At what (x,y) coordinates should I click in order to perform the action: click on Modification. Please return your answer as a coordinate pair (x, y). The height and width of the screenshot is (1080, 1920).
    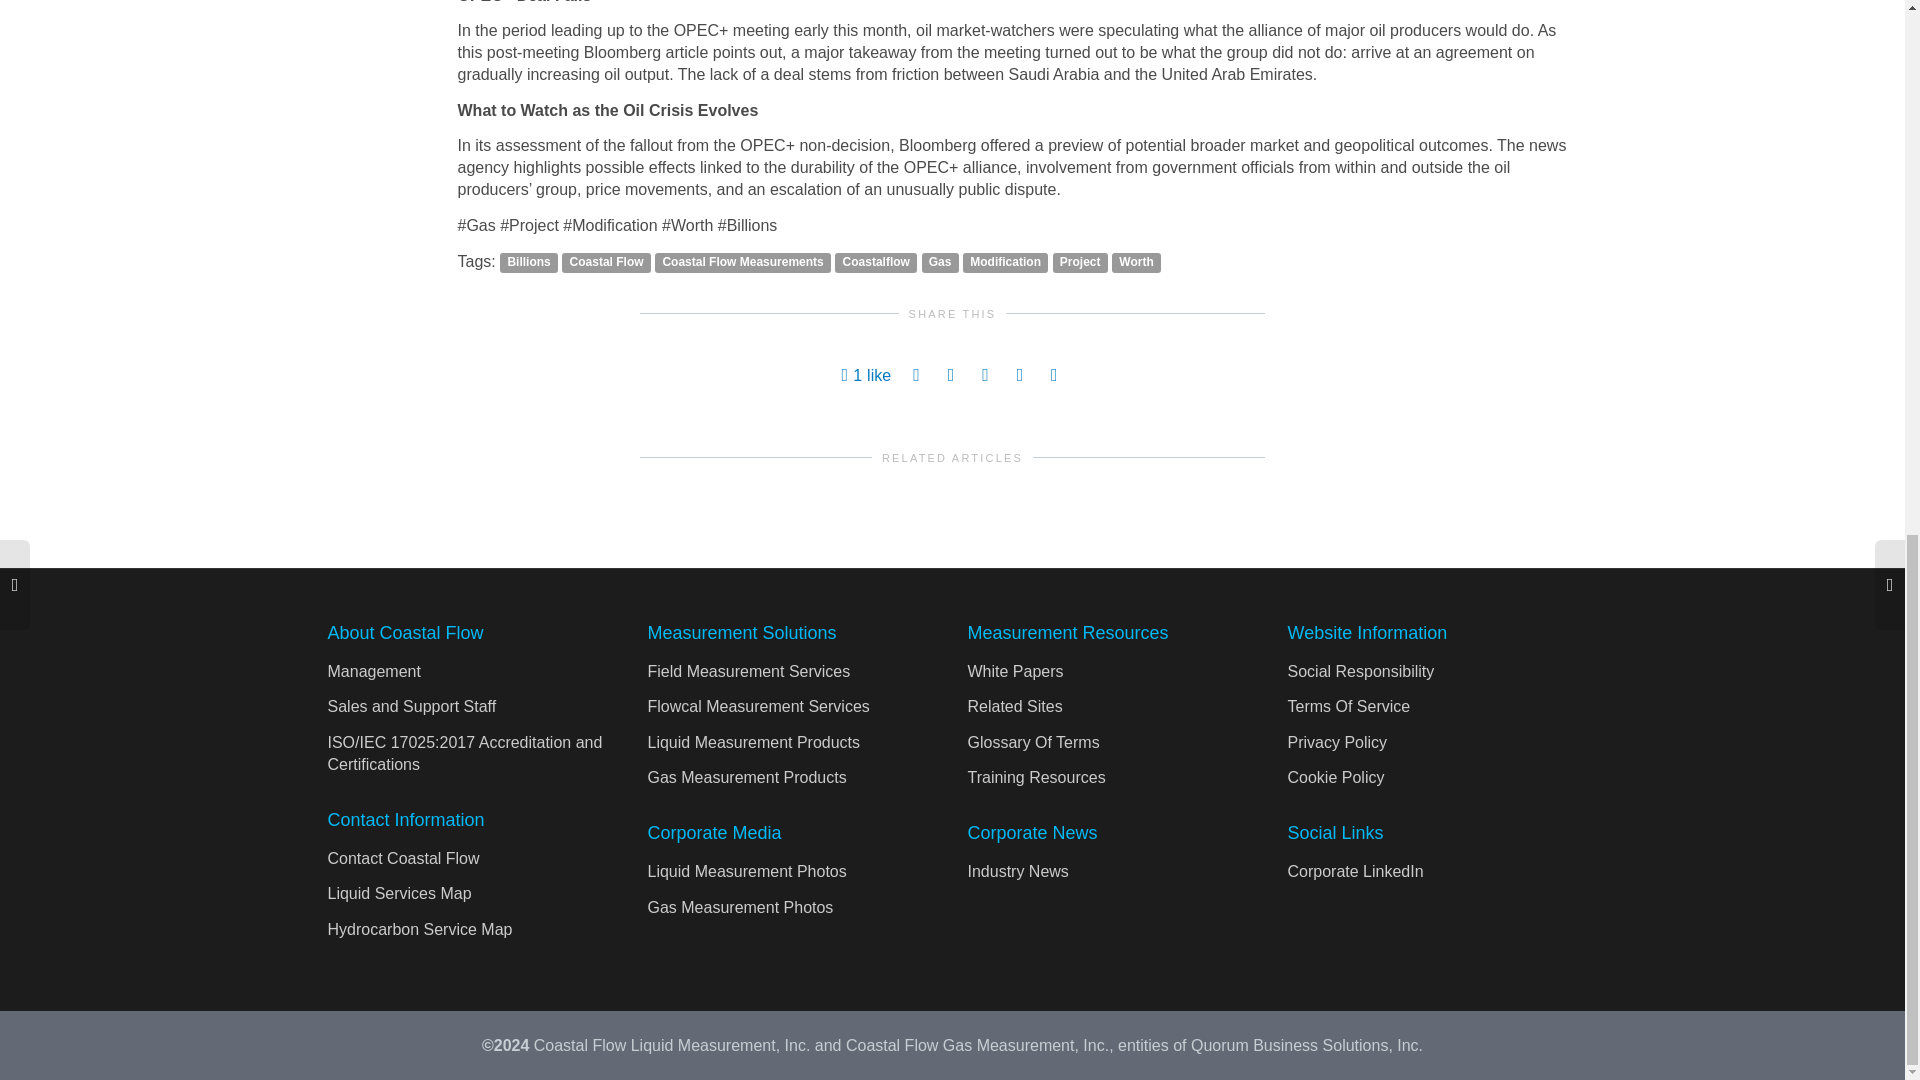
    Looking at the image, I should click on (1004, 262).